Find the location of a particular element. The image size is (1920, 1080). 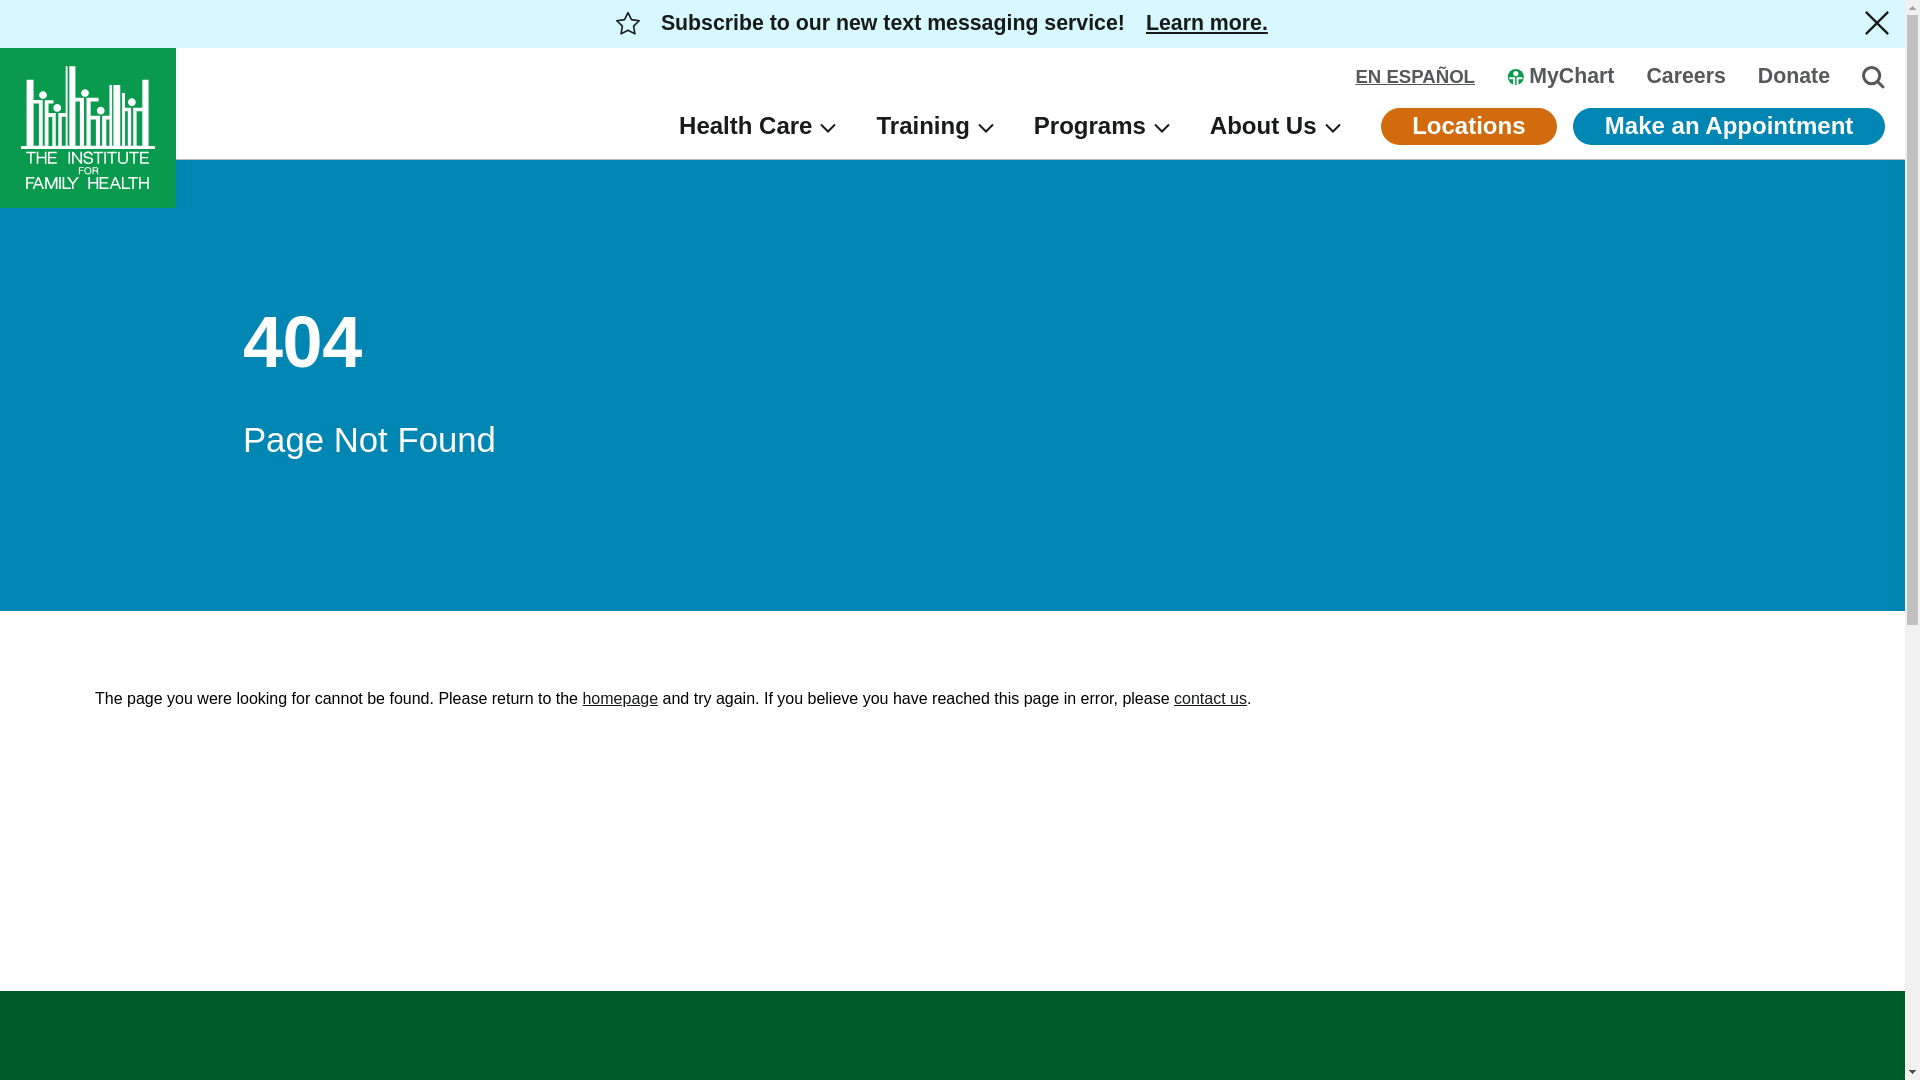

Donate is located at coordinates (1794, 76).